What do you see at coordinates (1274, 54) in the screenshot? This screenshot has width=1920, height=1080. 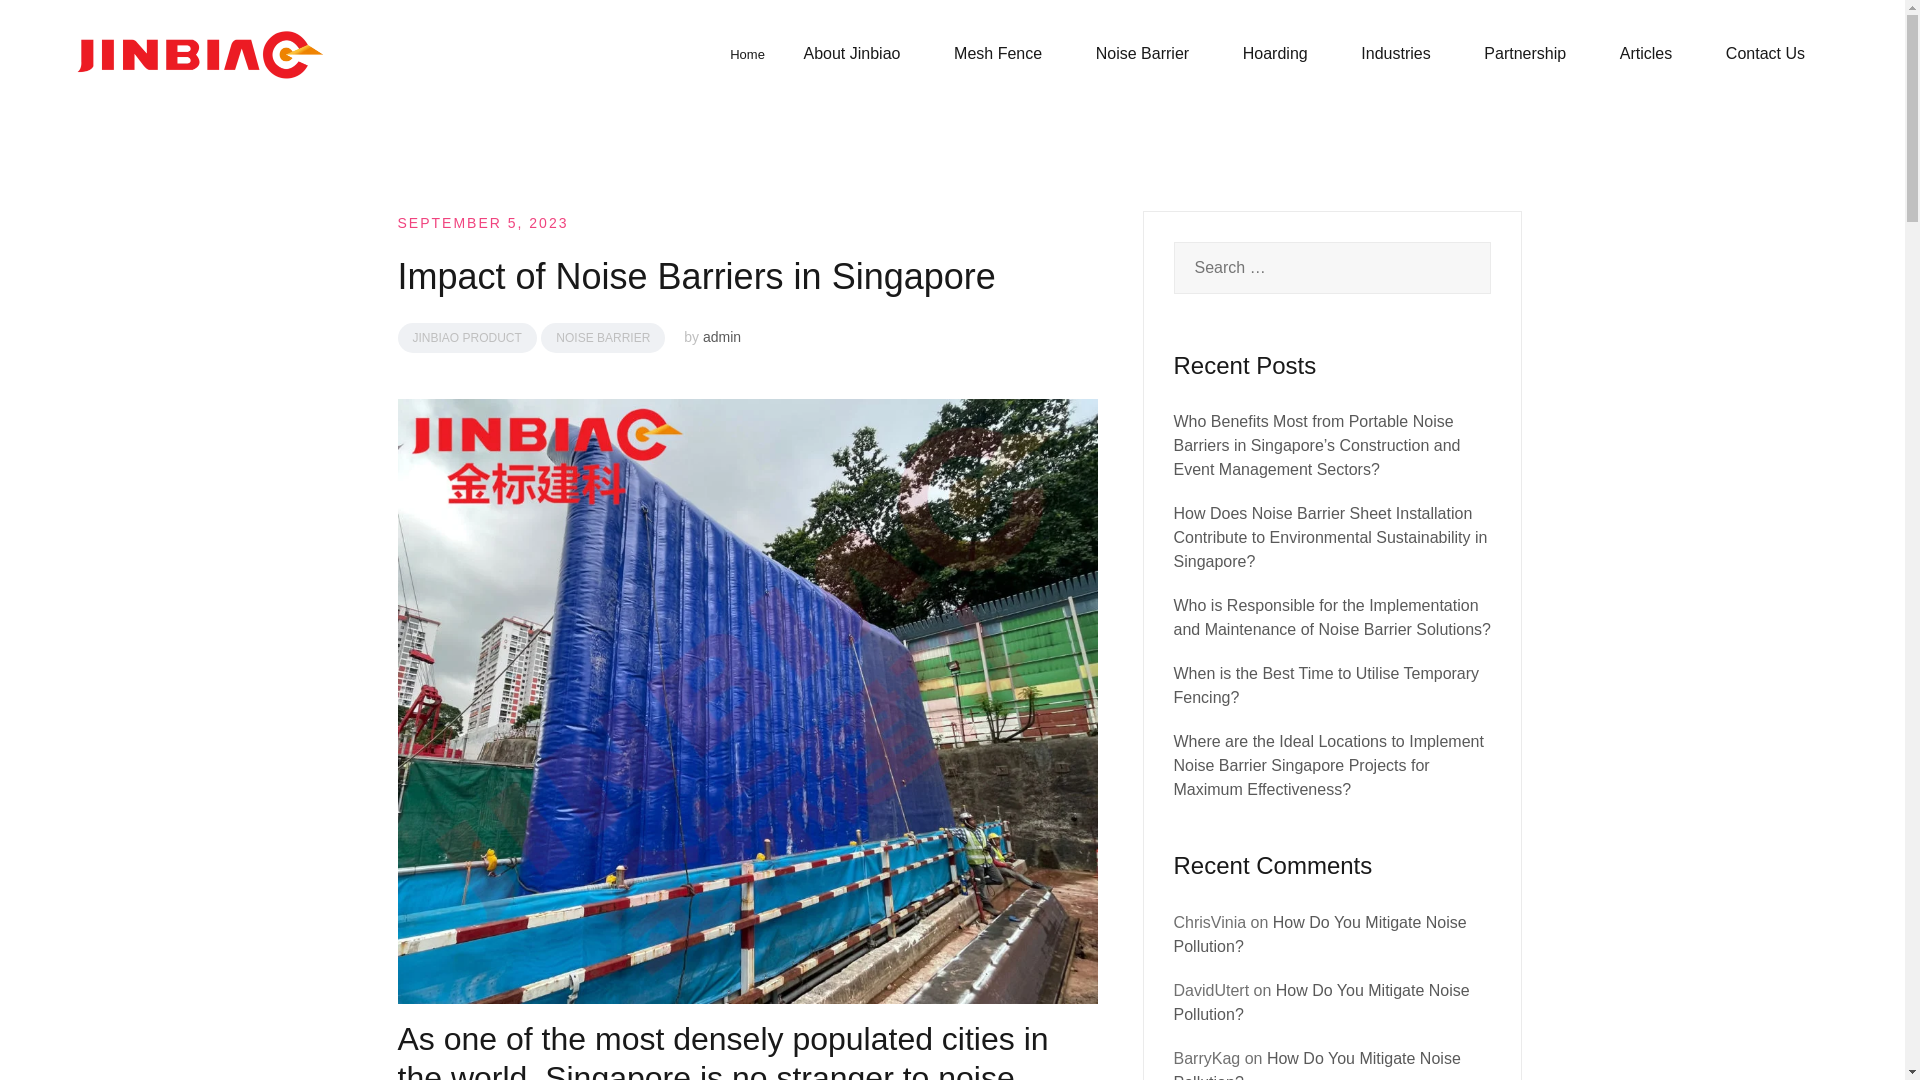 I see `Hoarding` at bounding box center [1274, 54].